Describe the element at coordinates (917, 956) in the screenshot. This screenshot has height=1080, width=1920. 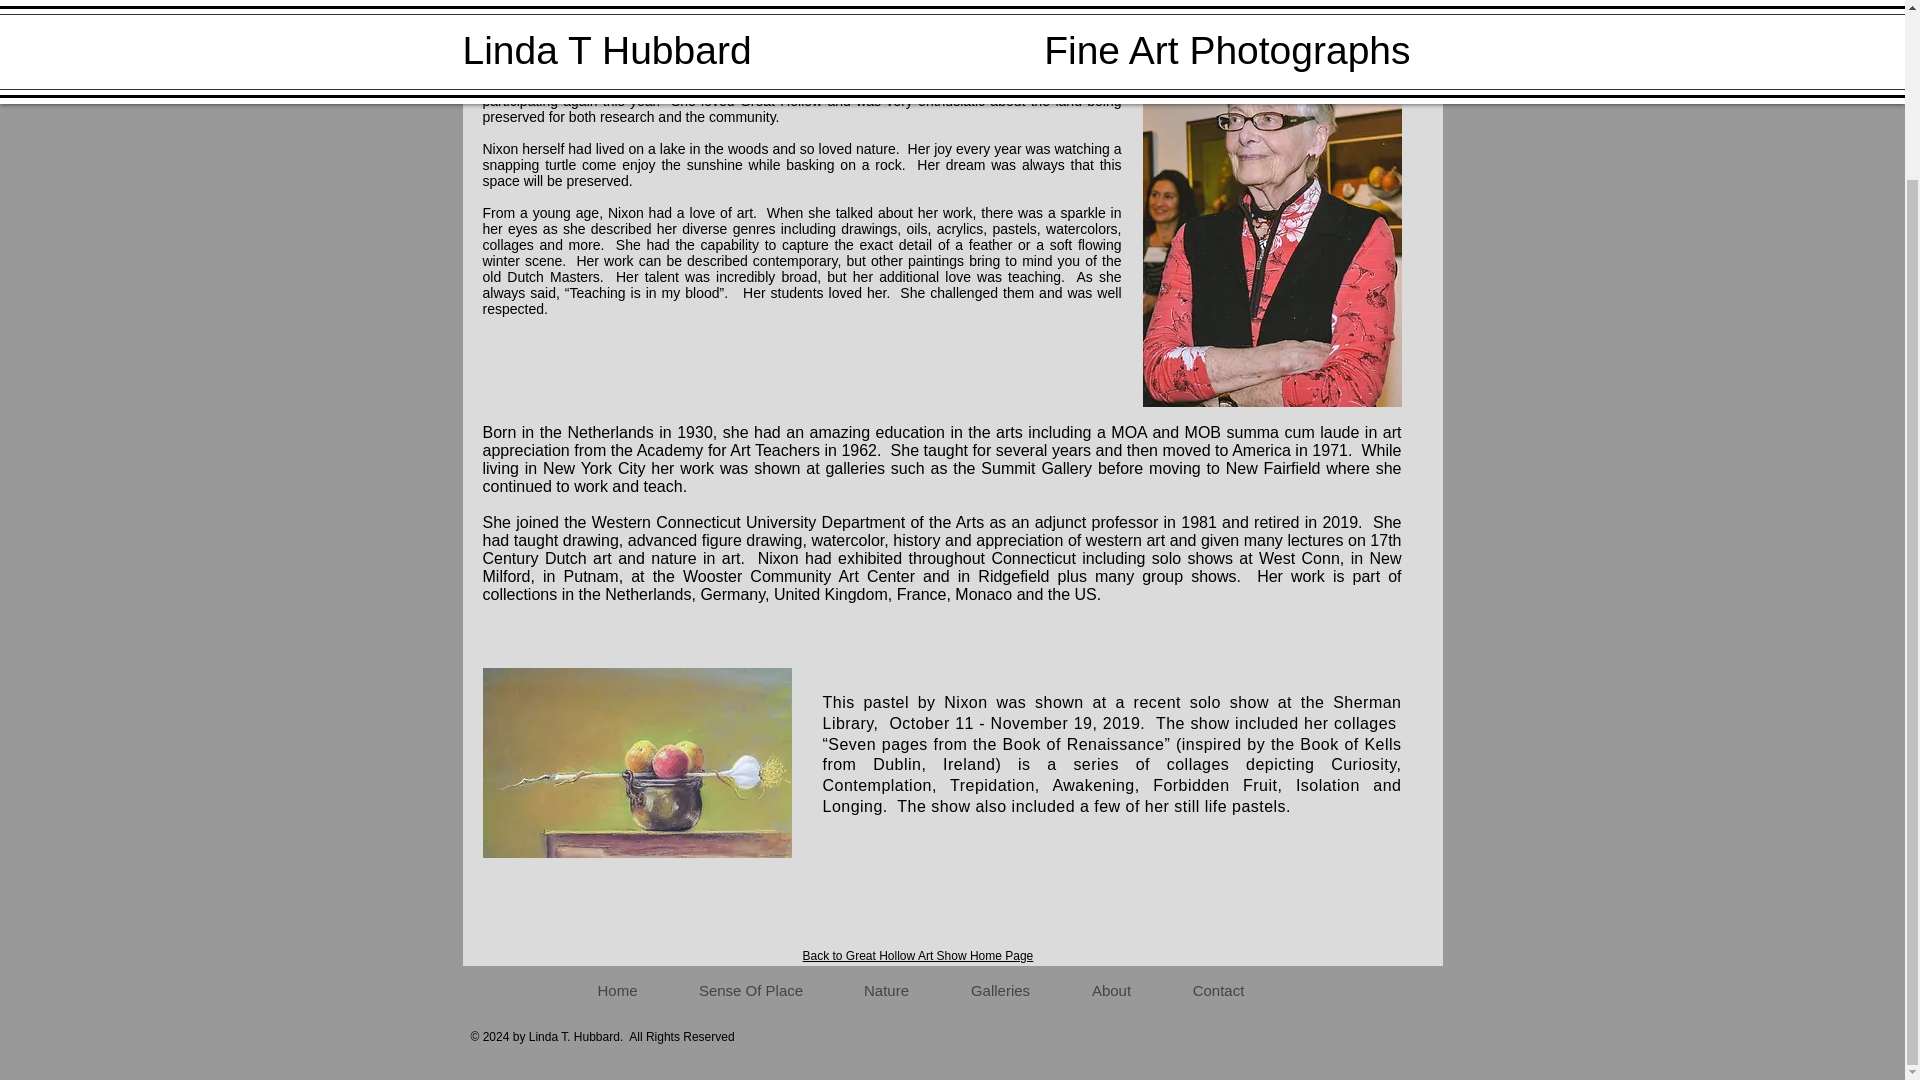
I see `Back to Great Hollow Art Show Home Page` at that location.